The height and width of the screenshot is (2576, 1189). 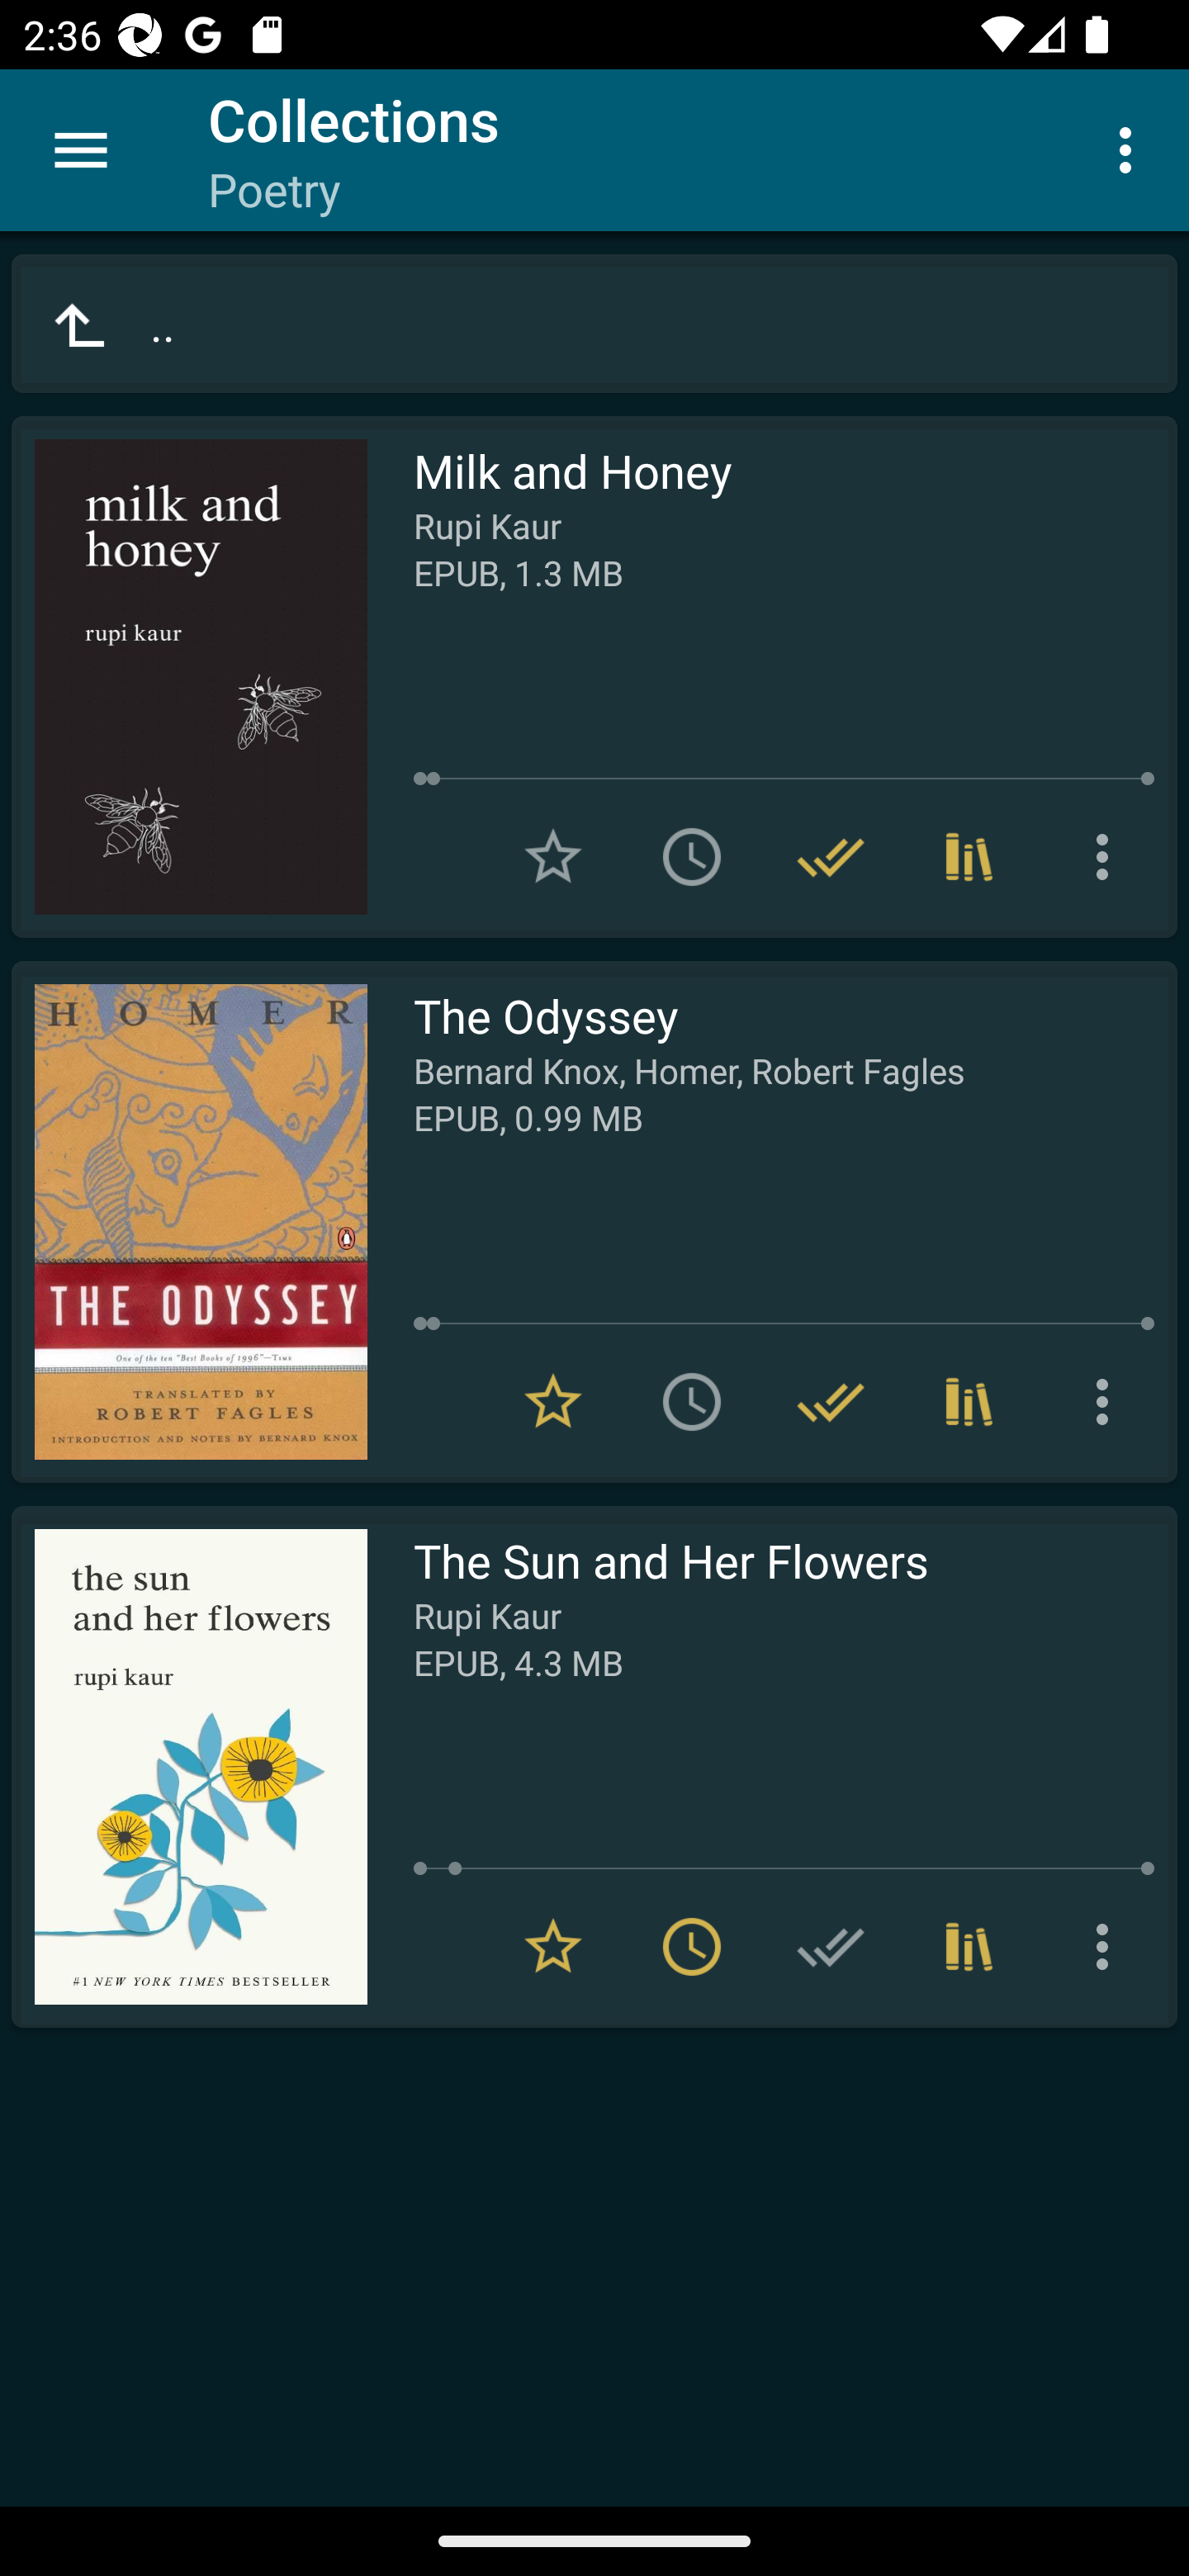 I want to click on Remove from To read, so click(x=692, y=1947).